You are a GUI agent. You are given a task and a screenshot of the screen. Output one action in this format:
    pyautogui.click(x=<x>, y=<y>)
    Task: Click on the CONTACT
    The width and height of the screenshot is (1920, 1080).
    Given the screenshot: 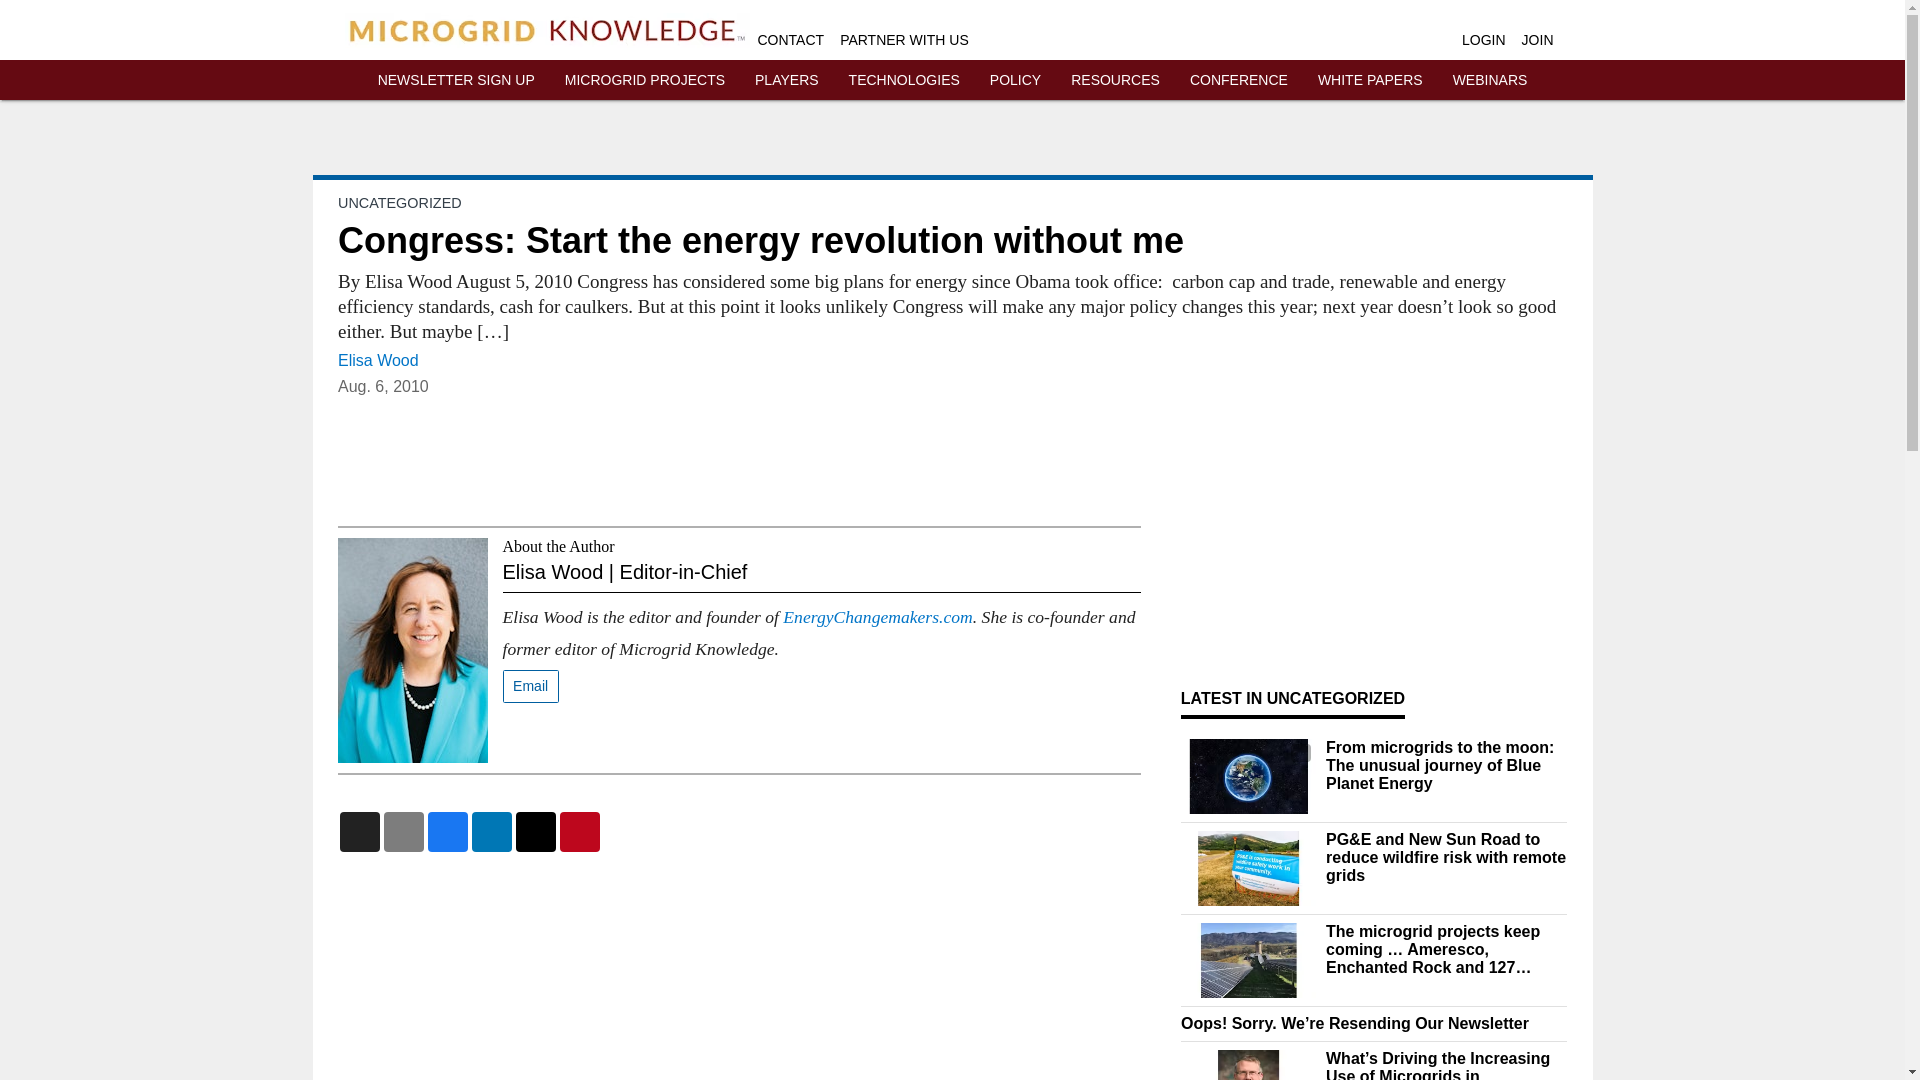 What is the action you would take?
    pyautogui.click(x=792, y=40)
    